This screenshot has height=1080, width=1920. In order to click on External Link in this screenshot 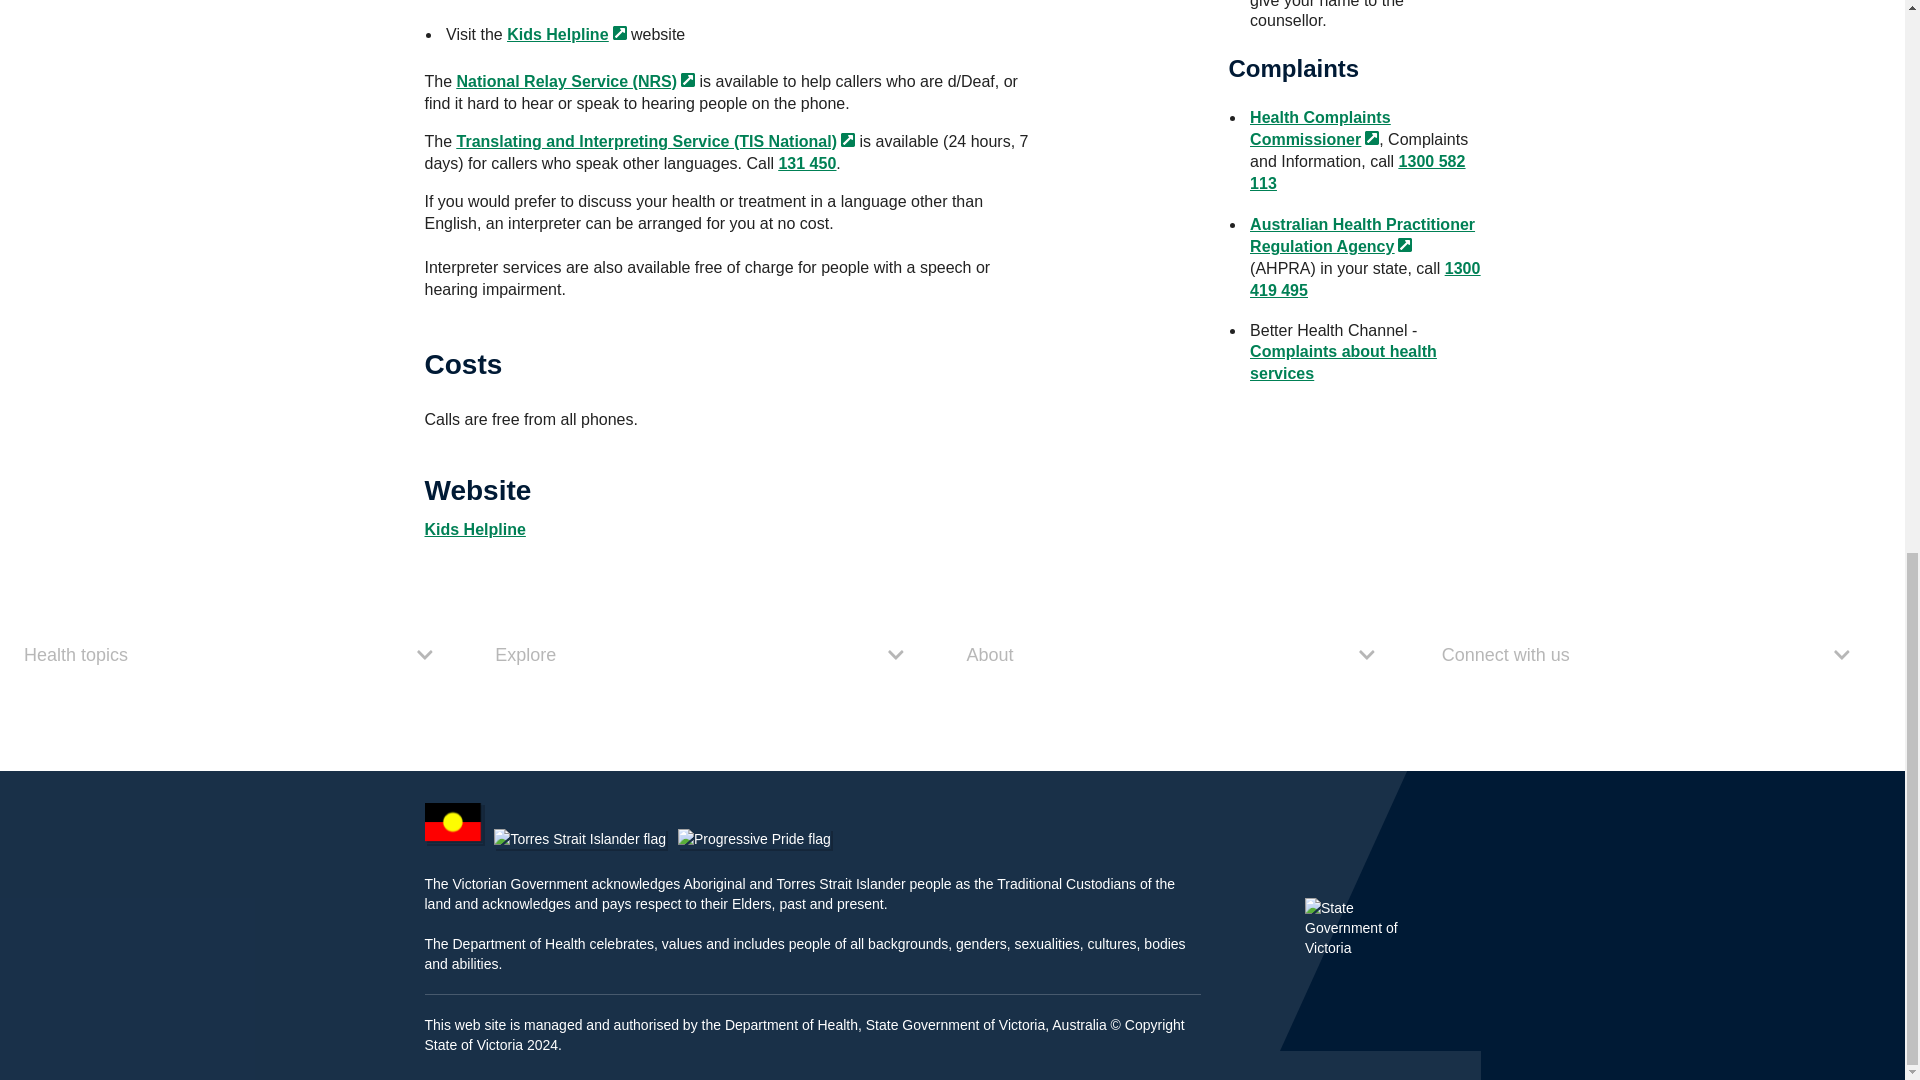, I will do `click(1372, 137)`.